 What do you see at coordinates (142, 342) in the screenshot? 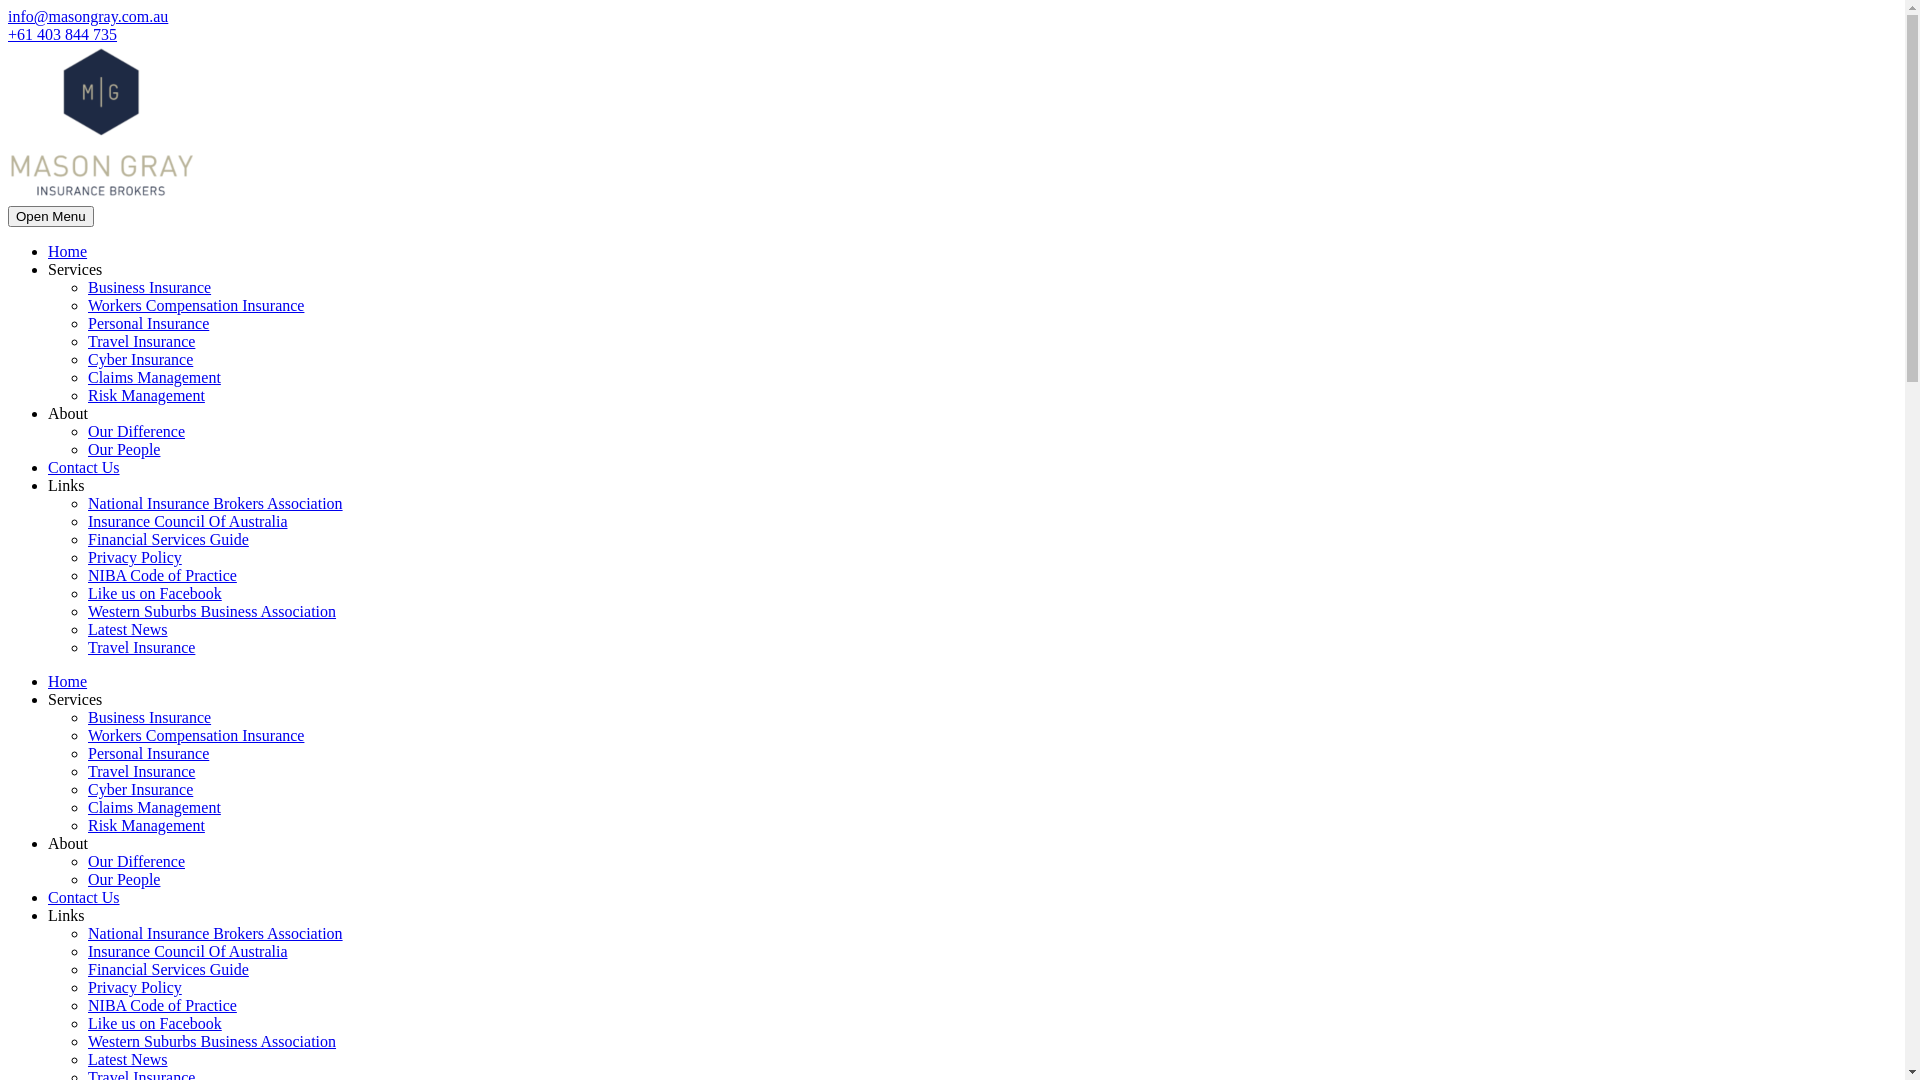
I see `Travel Insurance` at bounding box center [142, 342].